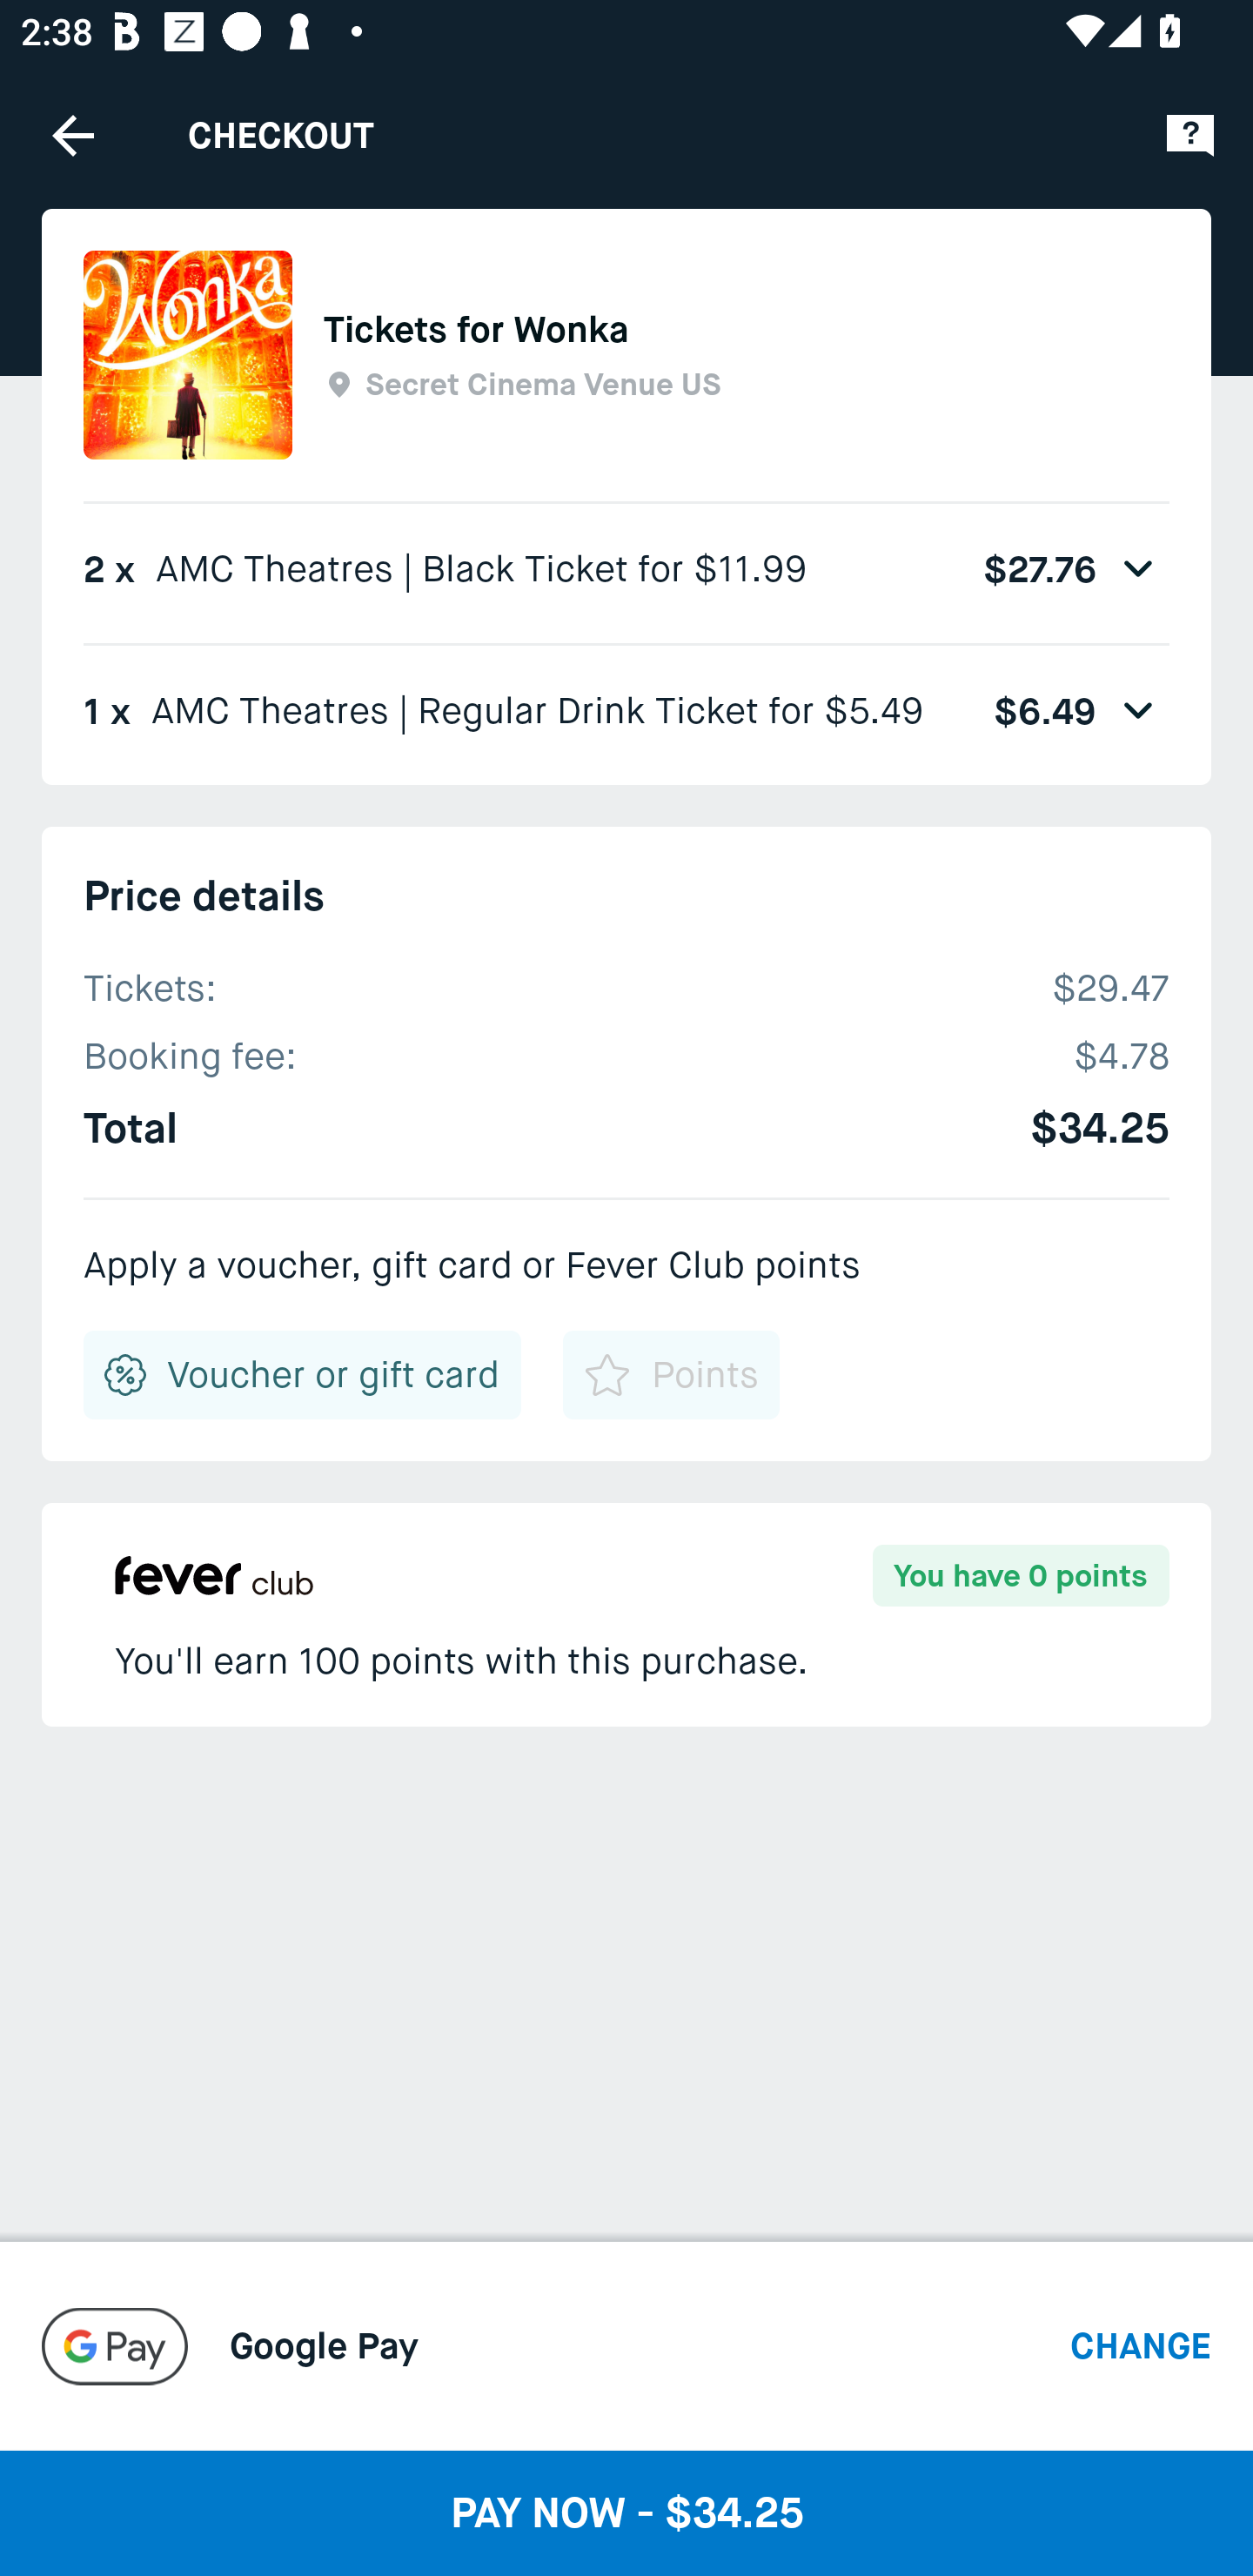 This screenshot has width=1253, height=2576. What do you see at coordinates (626, 2512) in the screenshot?
I see `PAY NOW - $34.25` at bounding box center [626, 2512].